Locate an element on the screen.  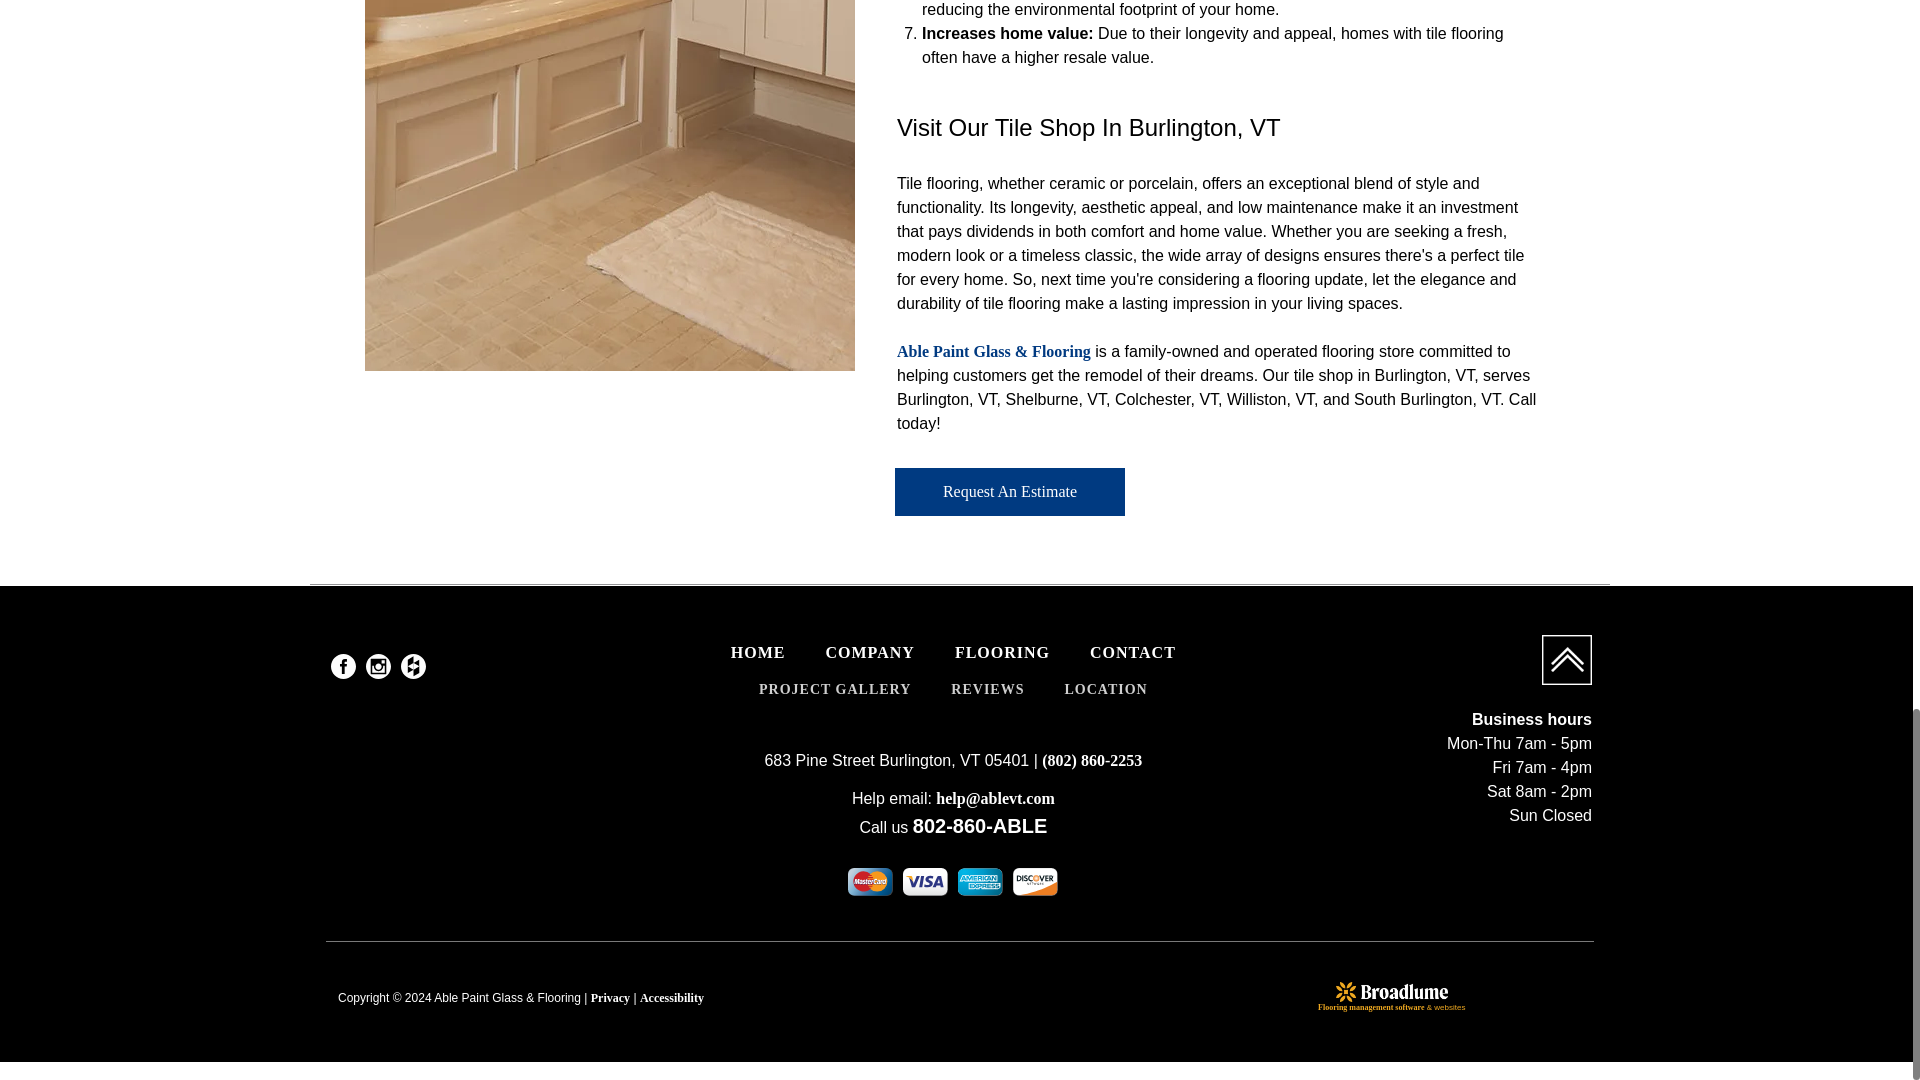
Instagram is located at coordinates (378, 666).